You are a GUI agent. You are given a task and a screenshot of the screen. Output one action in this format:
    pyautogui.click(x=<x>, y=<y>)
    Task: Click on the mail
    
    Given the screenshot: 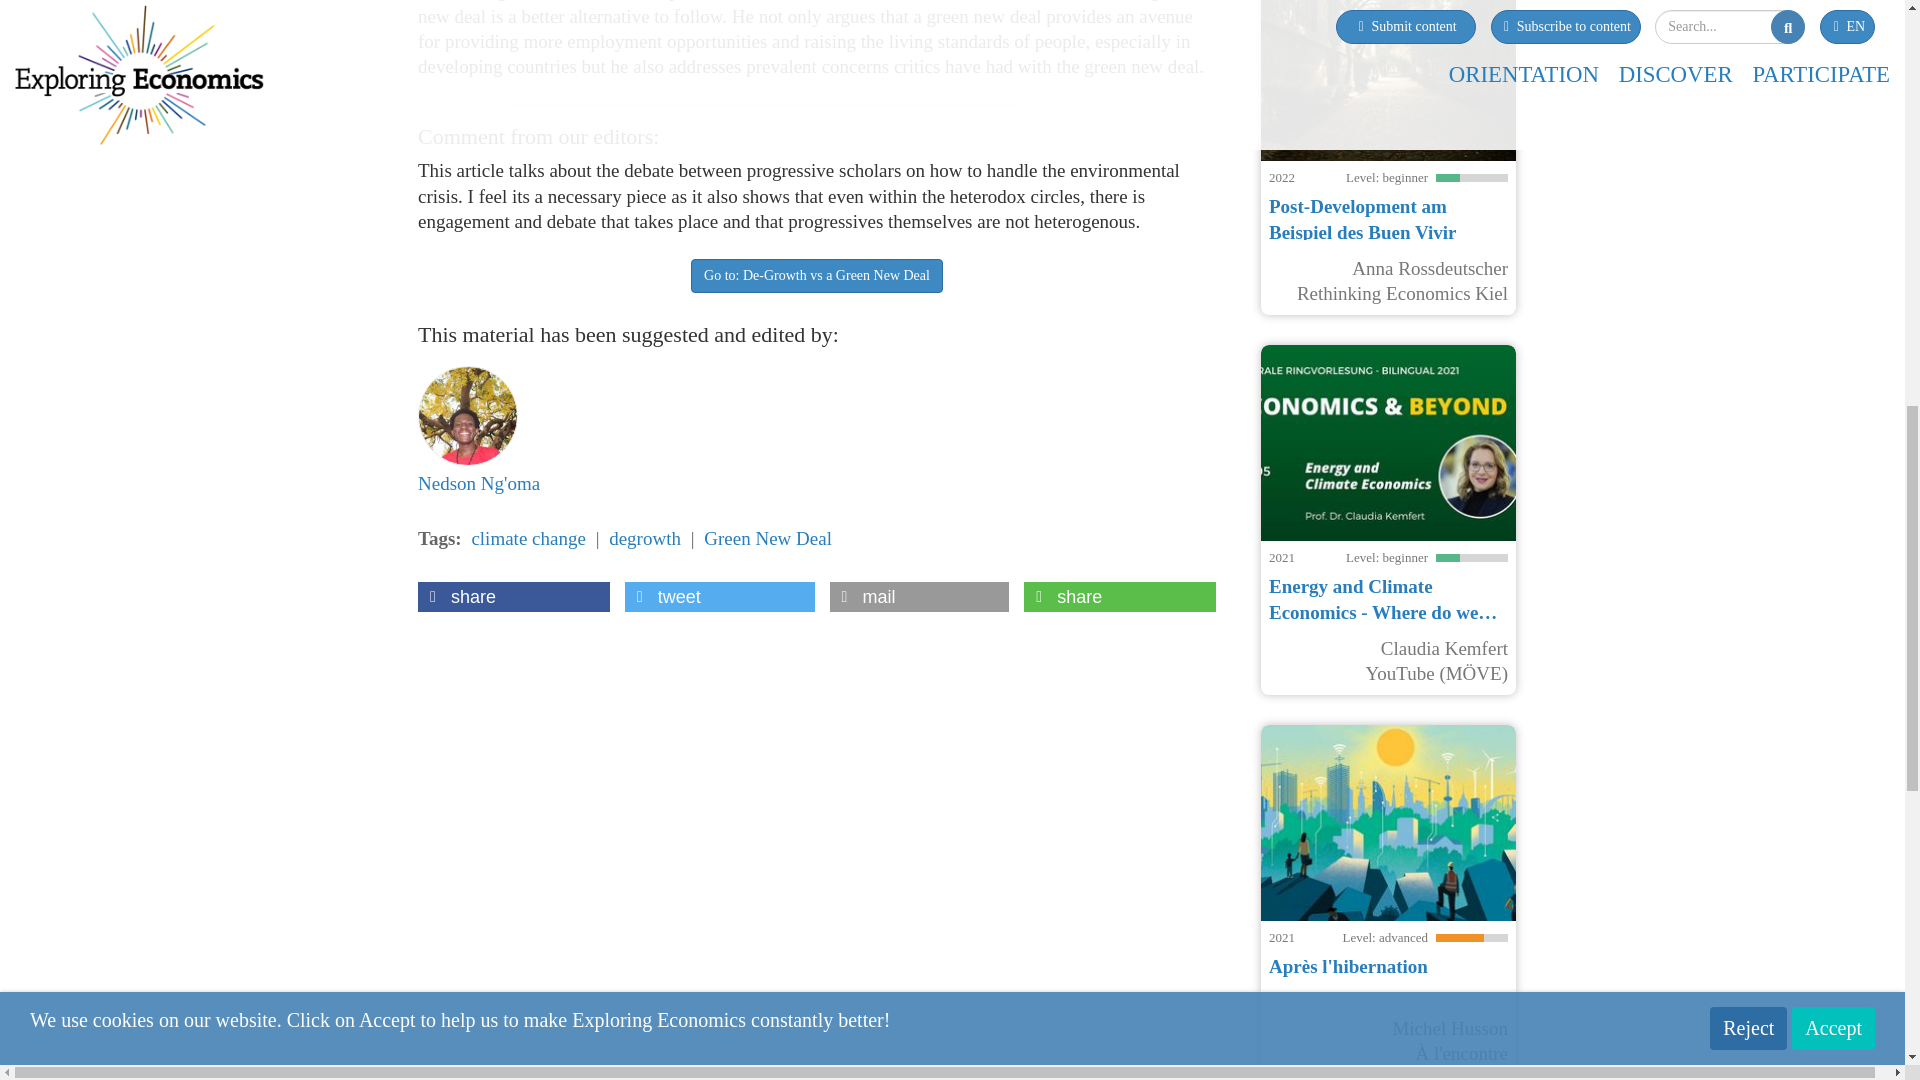 What is the action you would take?
    pyautogui.click(x=919, y=597)
    